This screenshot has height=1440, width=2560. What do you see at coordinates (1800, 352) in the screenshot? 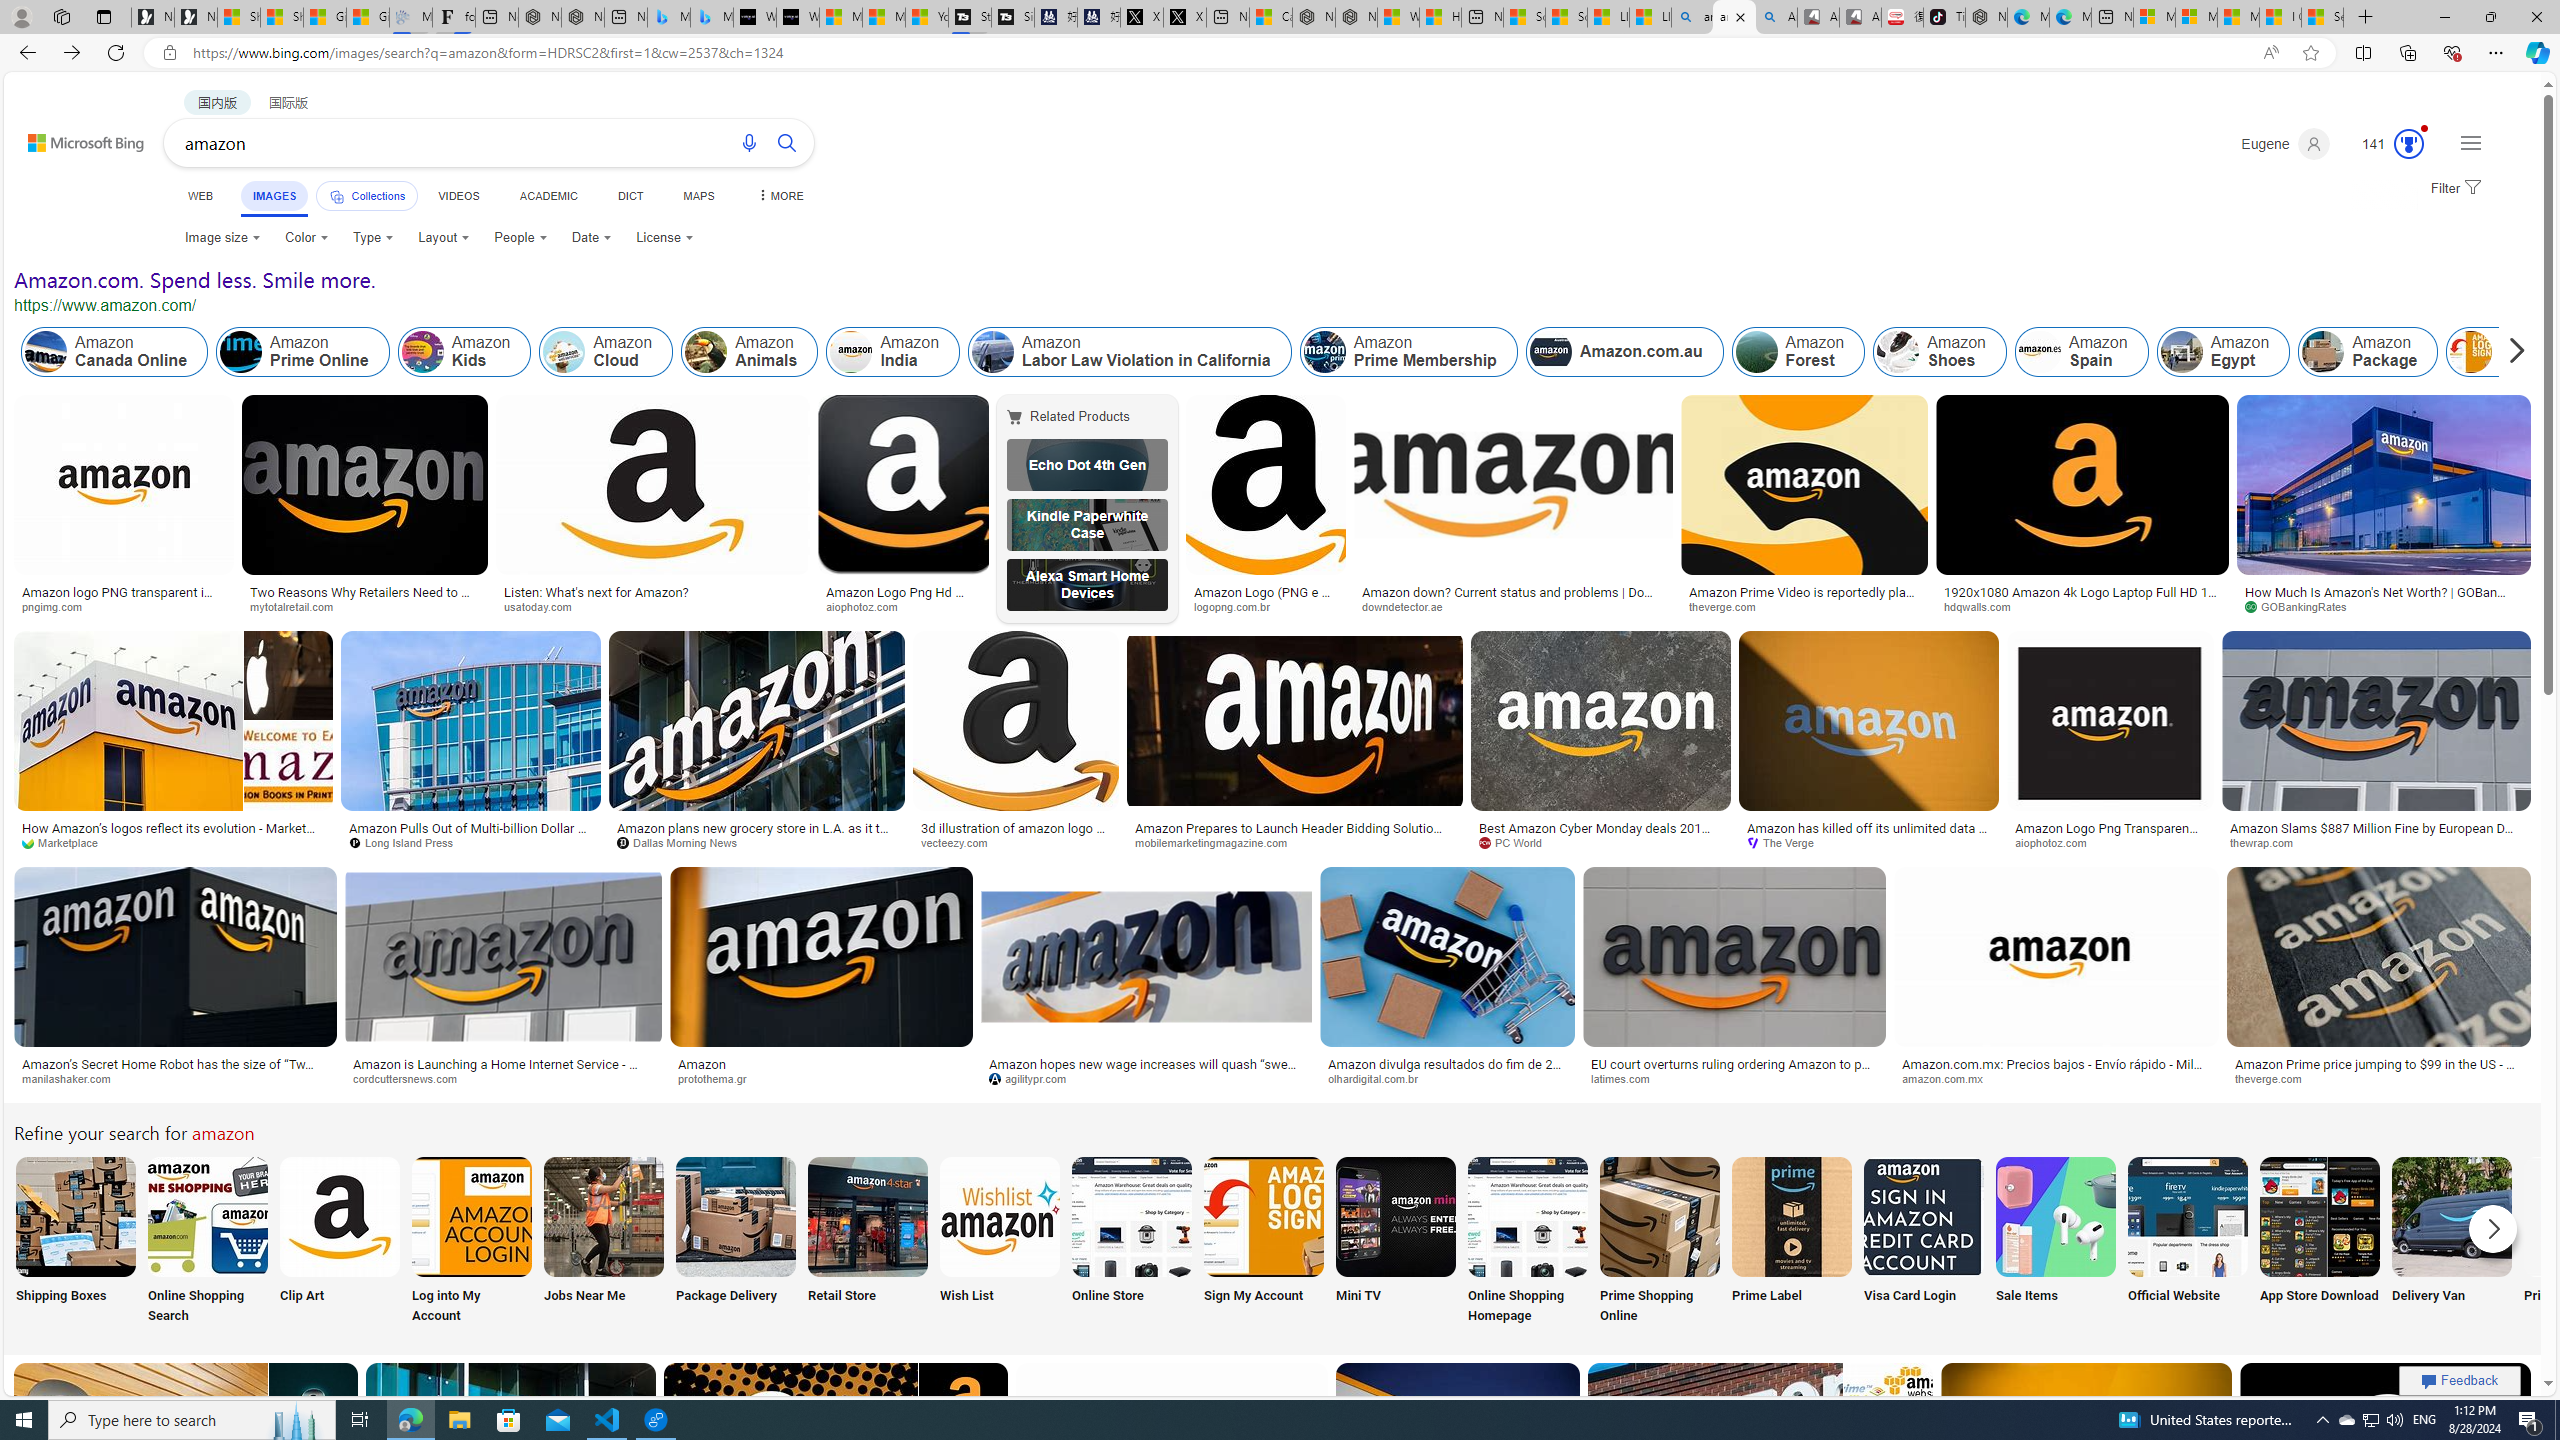
I see `Amazon Forest` at bounding box center [1800, 352].